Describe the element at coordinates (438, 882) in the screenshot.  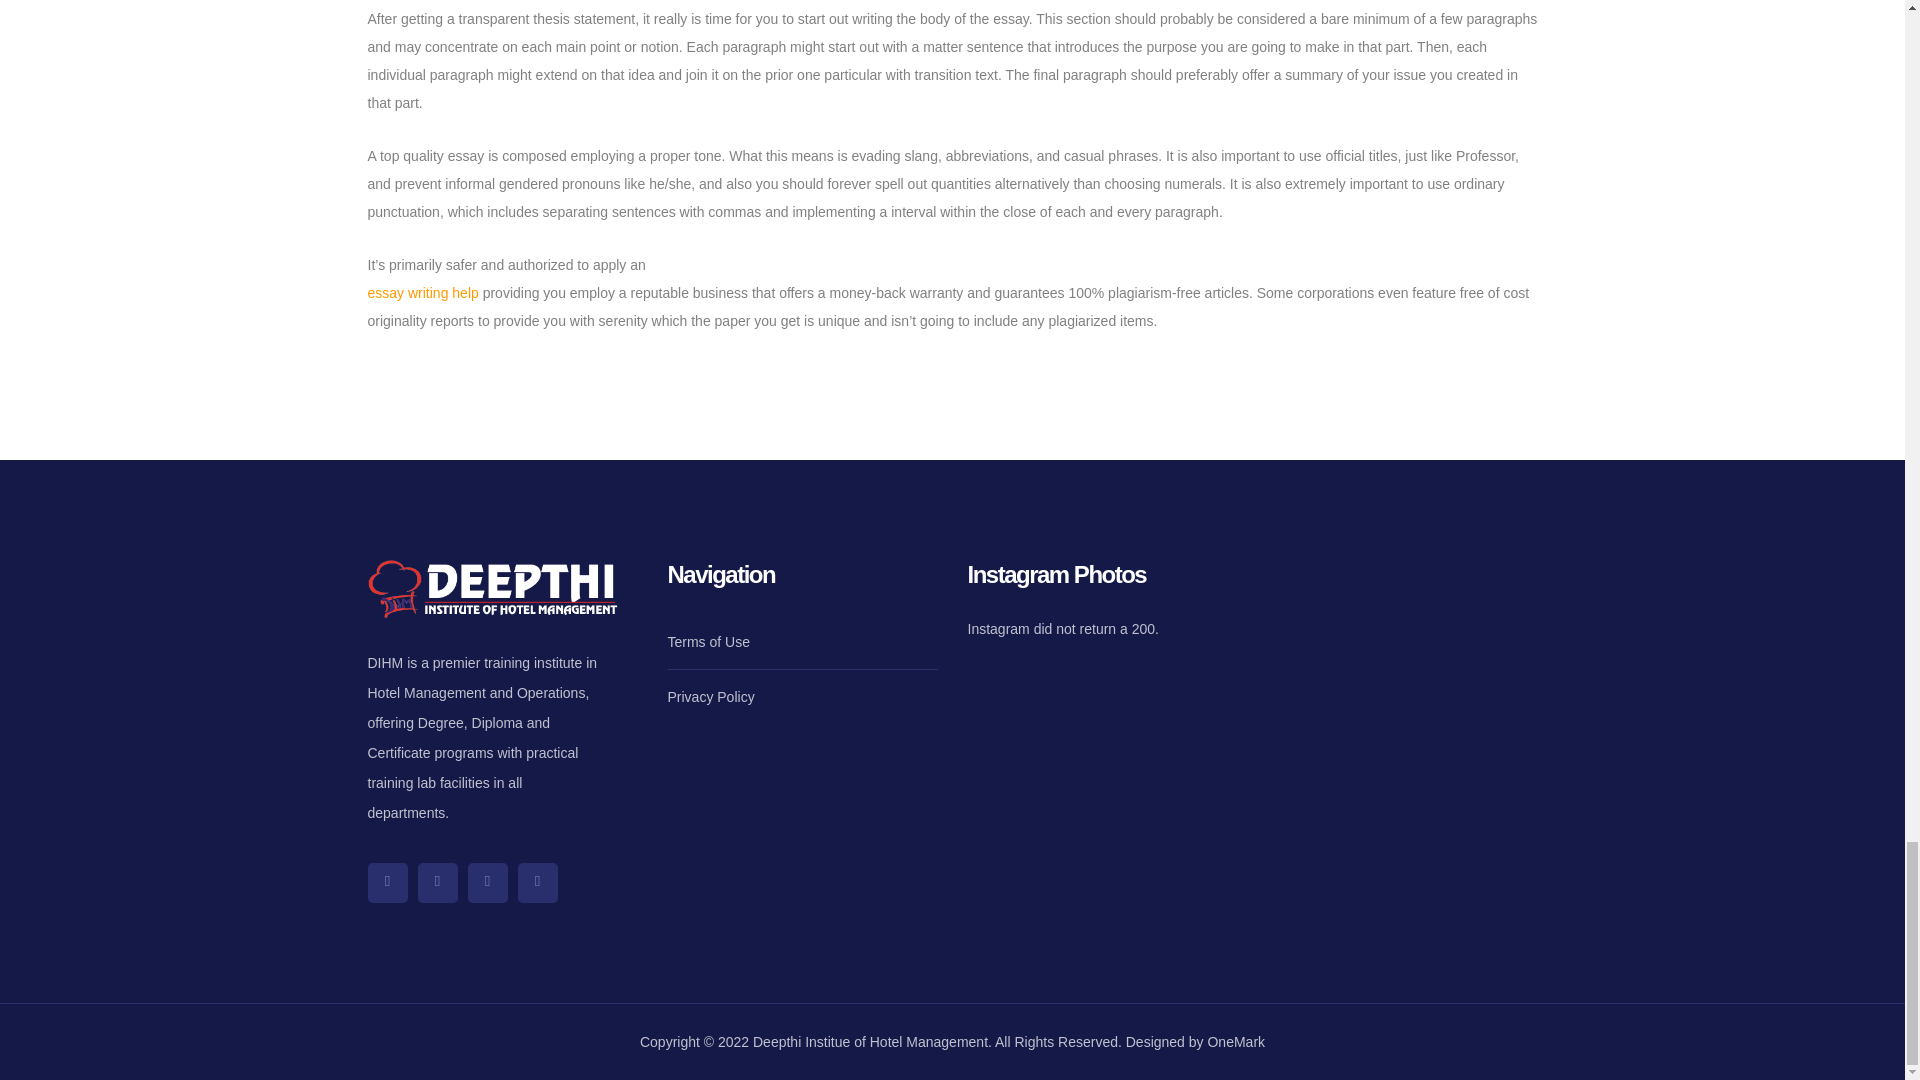
I see `facebook` at that location.